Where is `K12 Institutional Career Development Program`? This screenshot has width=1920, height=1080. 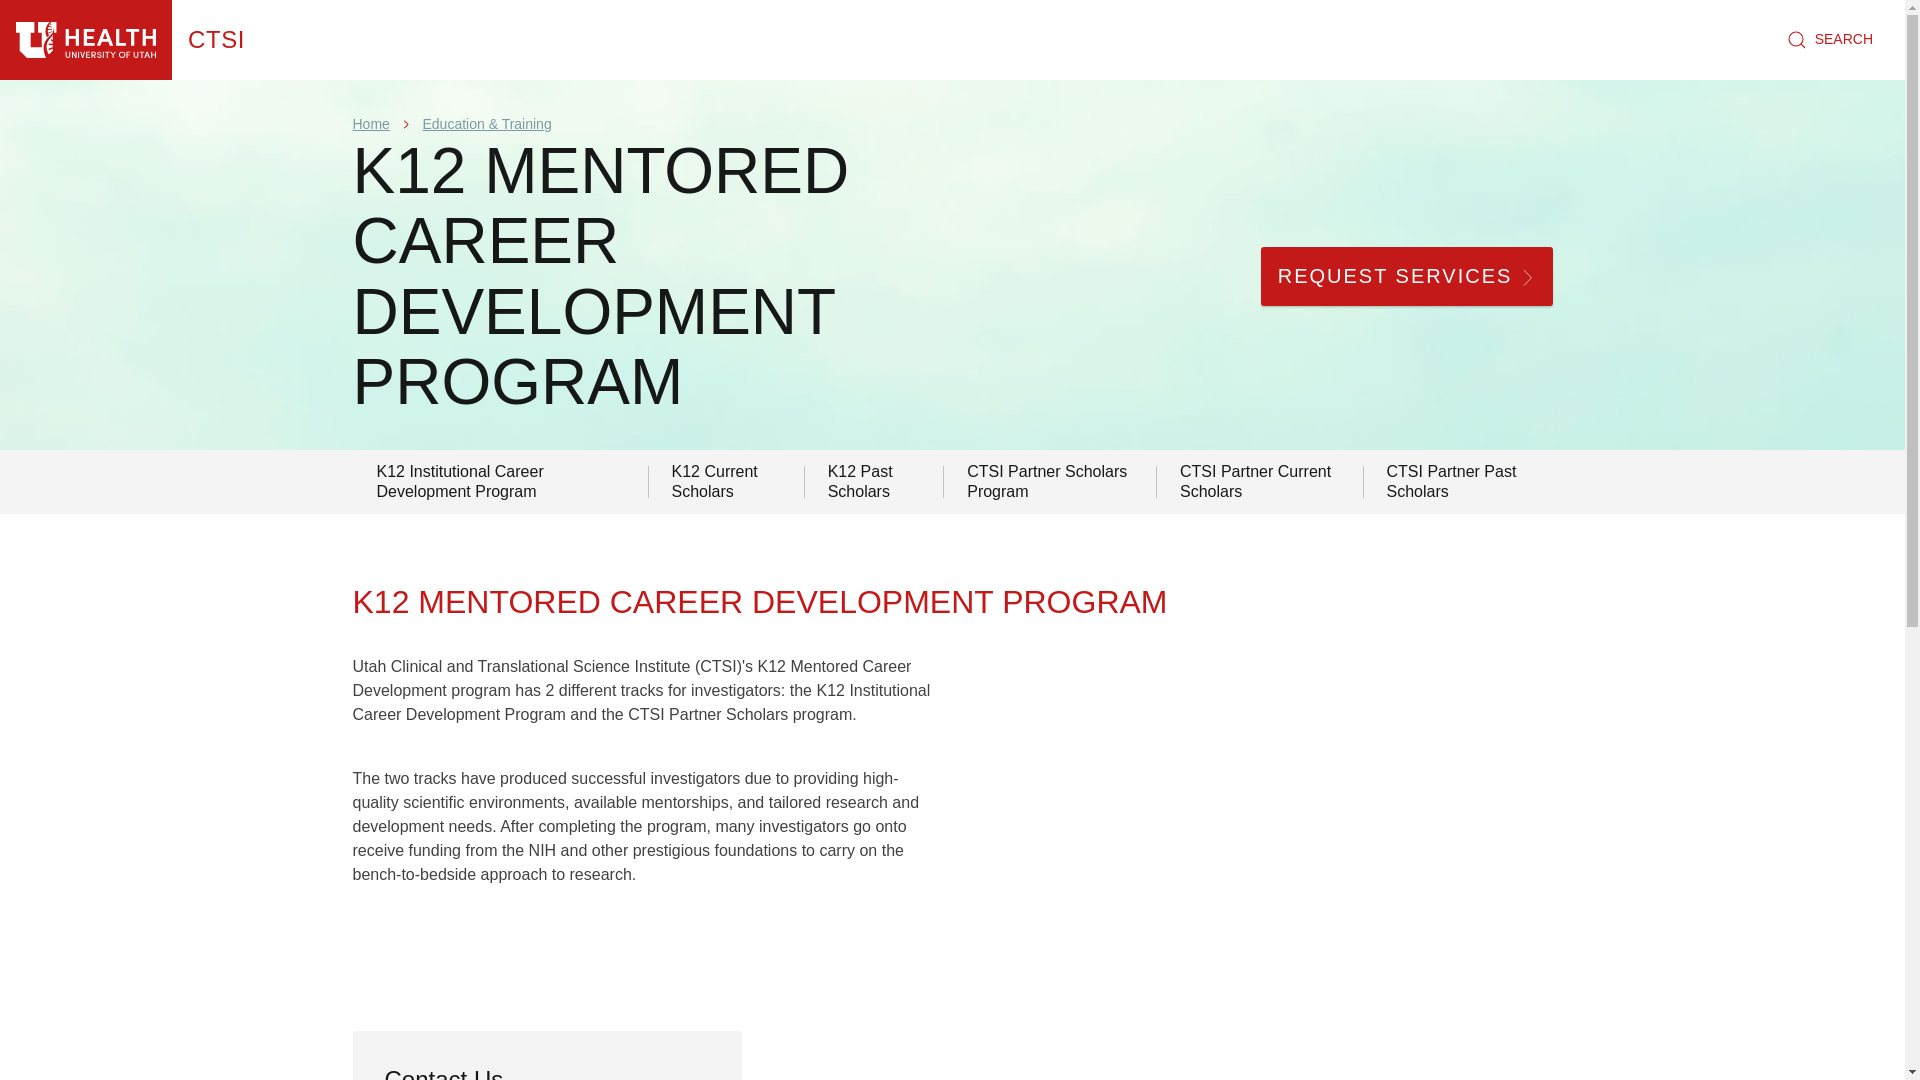
K12 Institutional Career Development Program is located at coordinates (499, 482).